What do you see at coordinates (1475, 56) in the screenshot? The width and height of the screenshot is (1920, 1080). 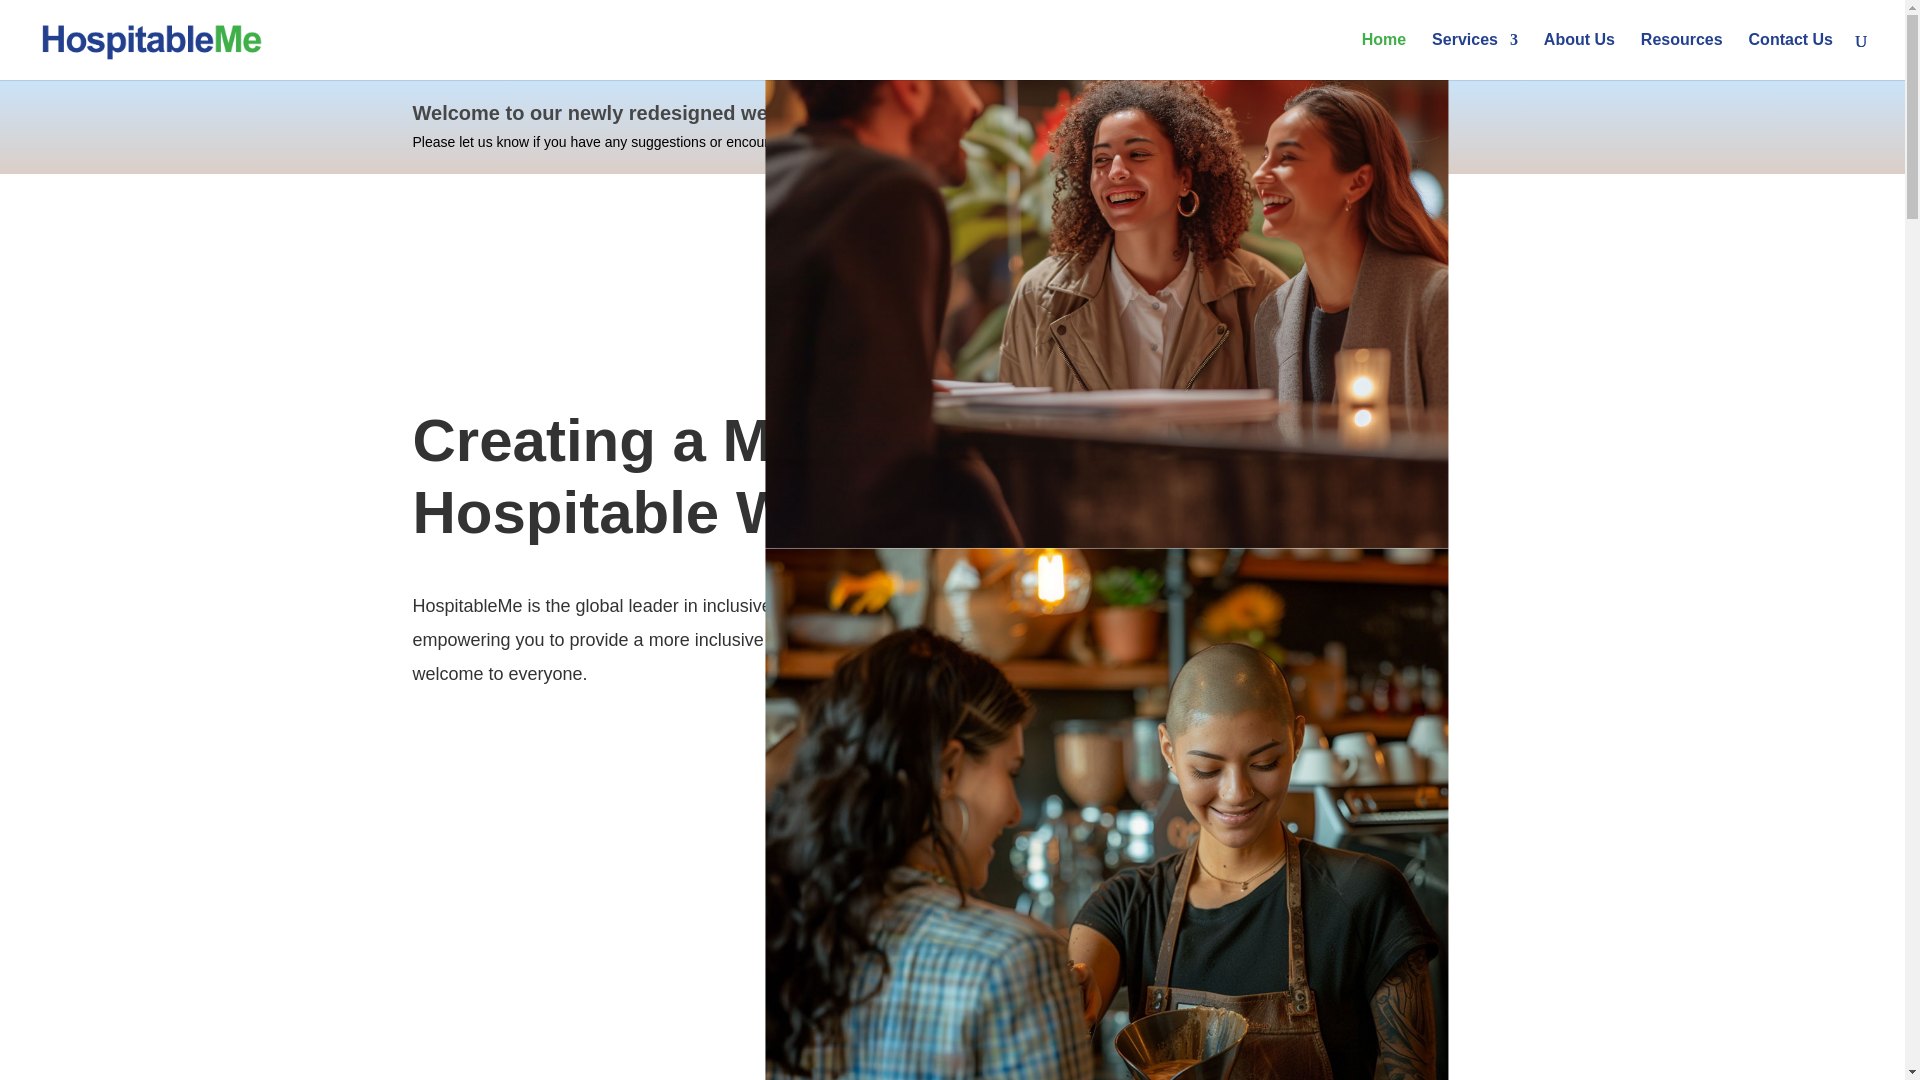 I see `Services` at bounding box center [1475, 56].